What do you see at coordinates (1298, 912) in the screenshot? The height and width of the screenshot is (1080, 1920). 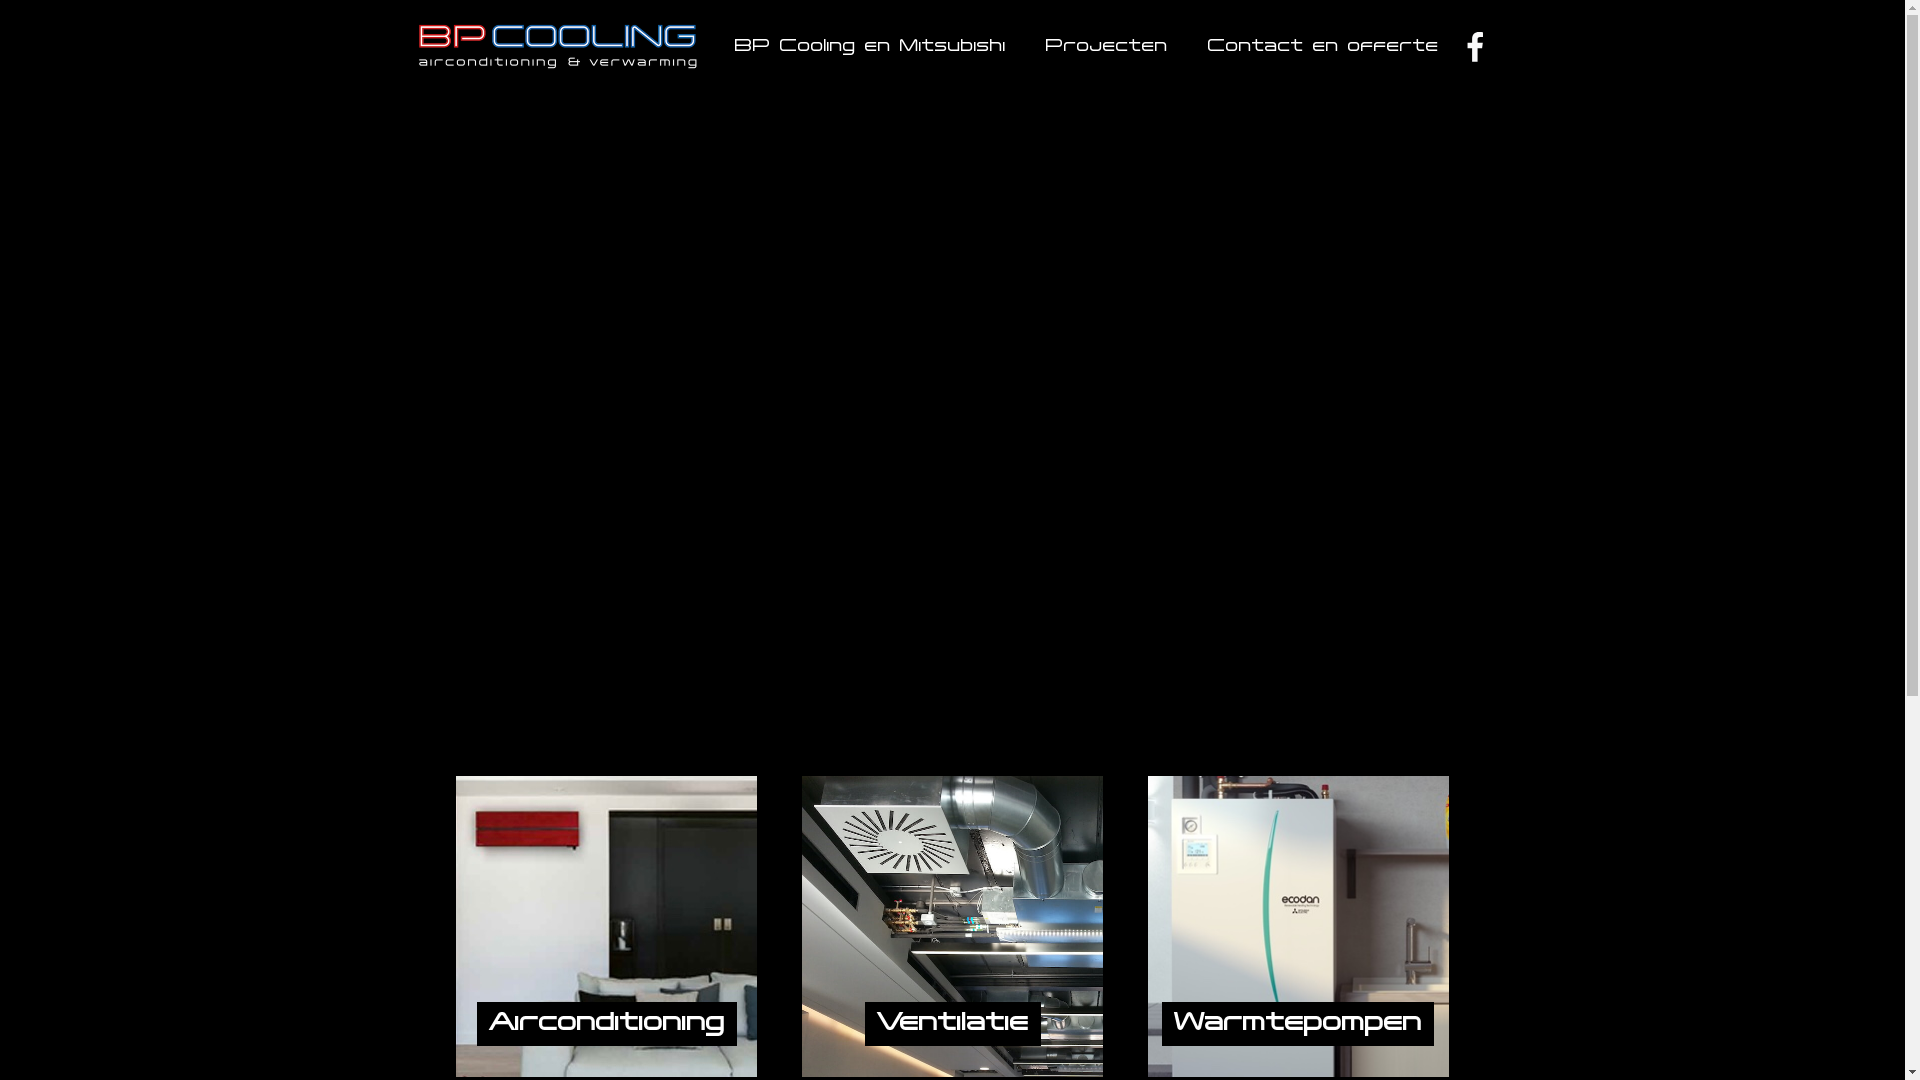 I see `Warmtepompen` at bounding box center [1298, 912].